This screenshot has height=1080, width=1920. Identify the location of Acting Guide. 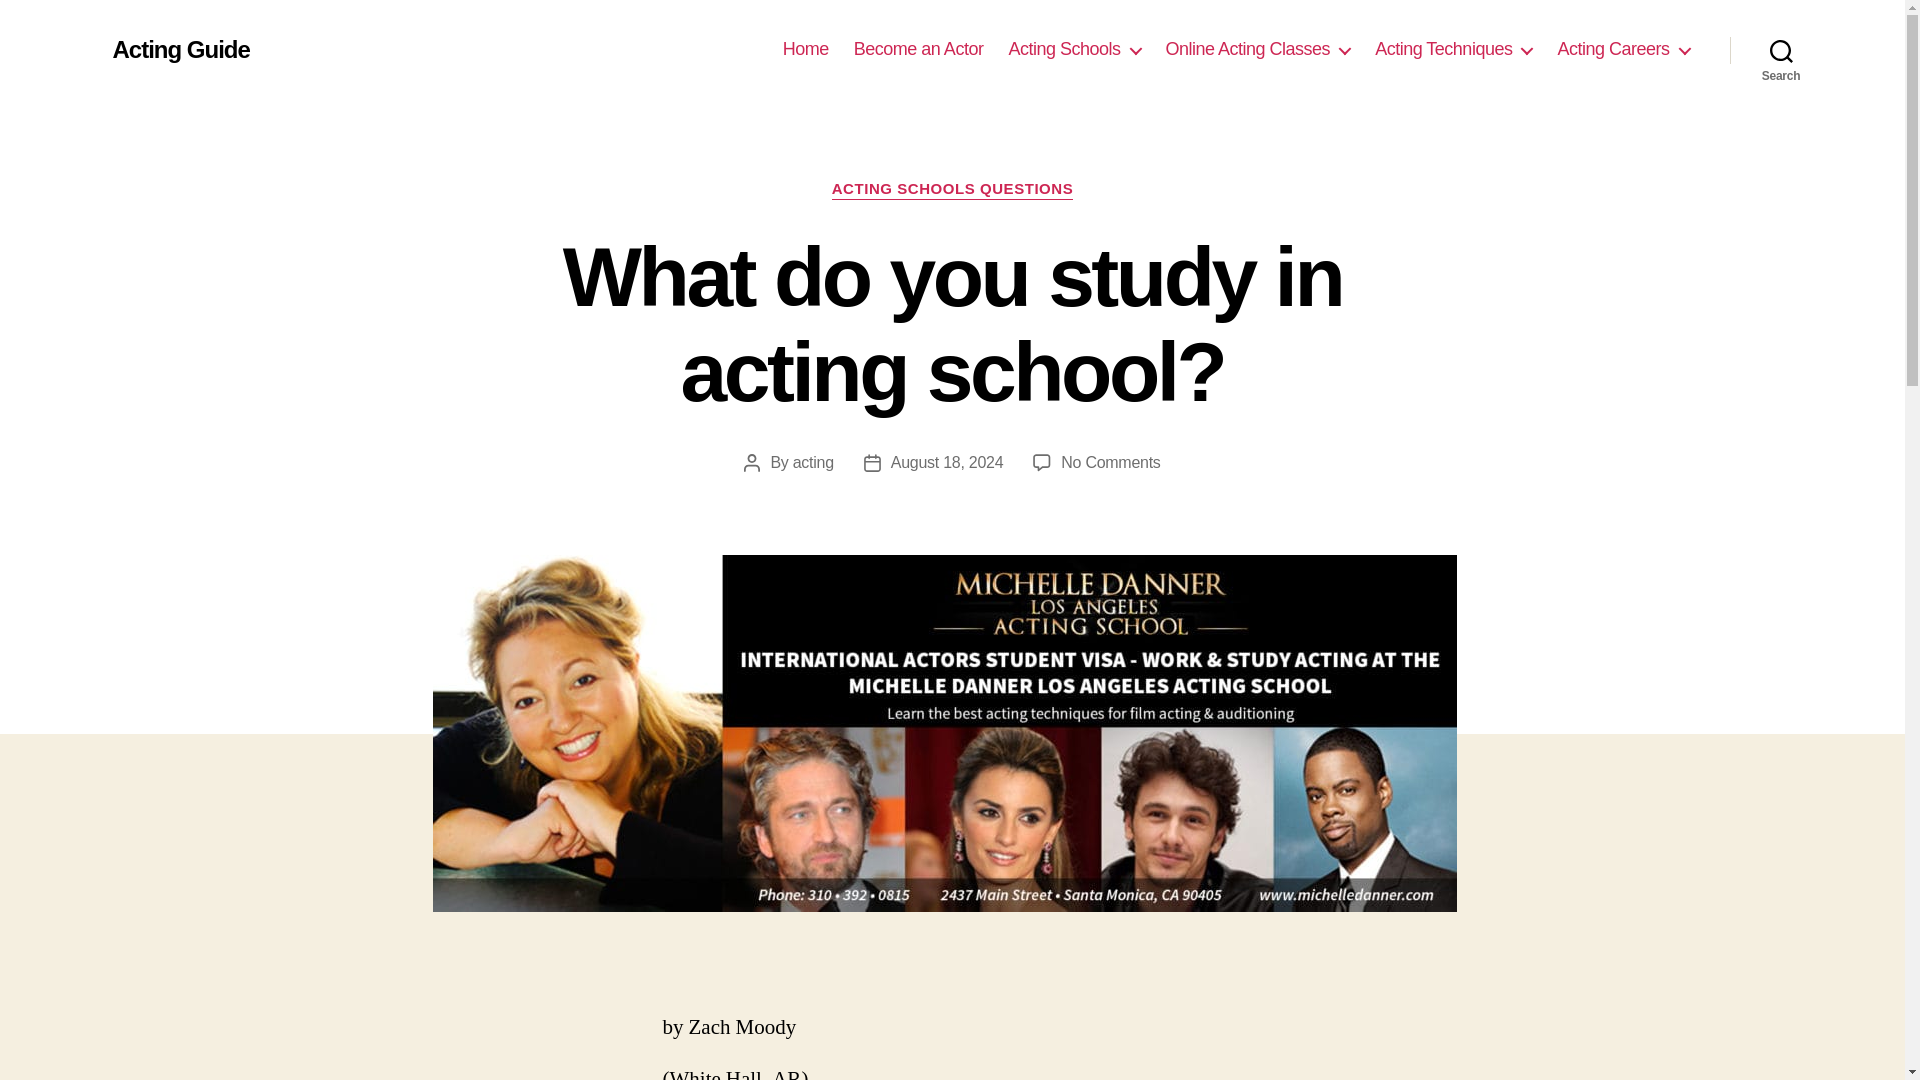
(180, 49).